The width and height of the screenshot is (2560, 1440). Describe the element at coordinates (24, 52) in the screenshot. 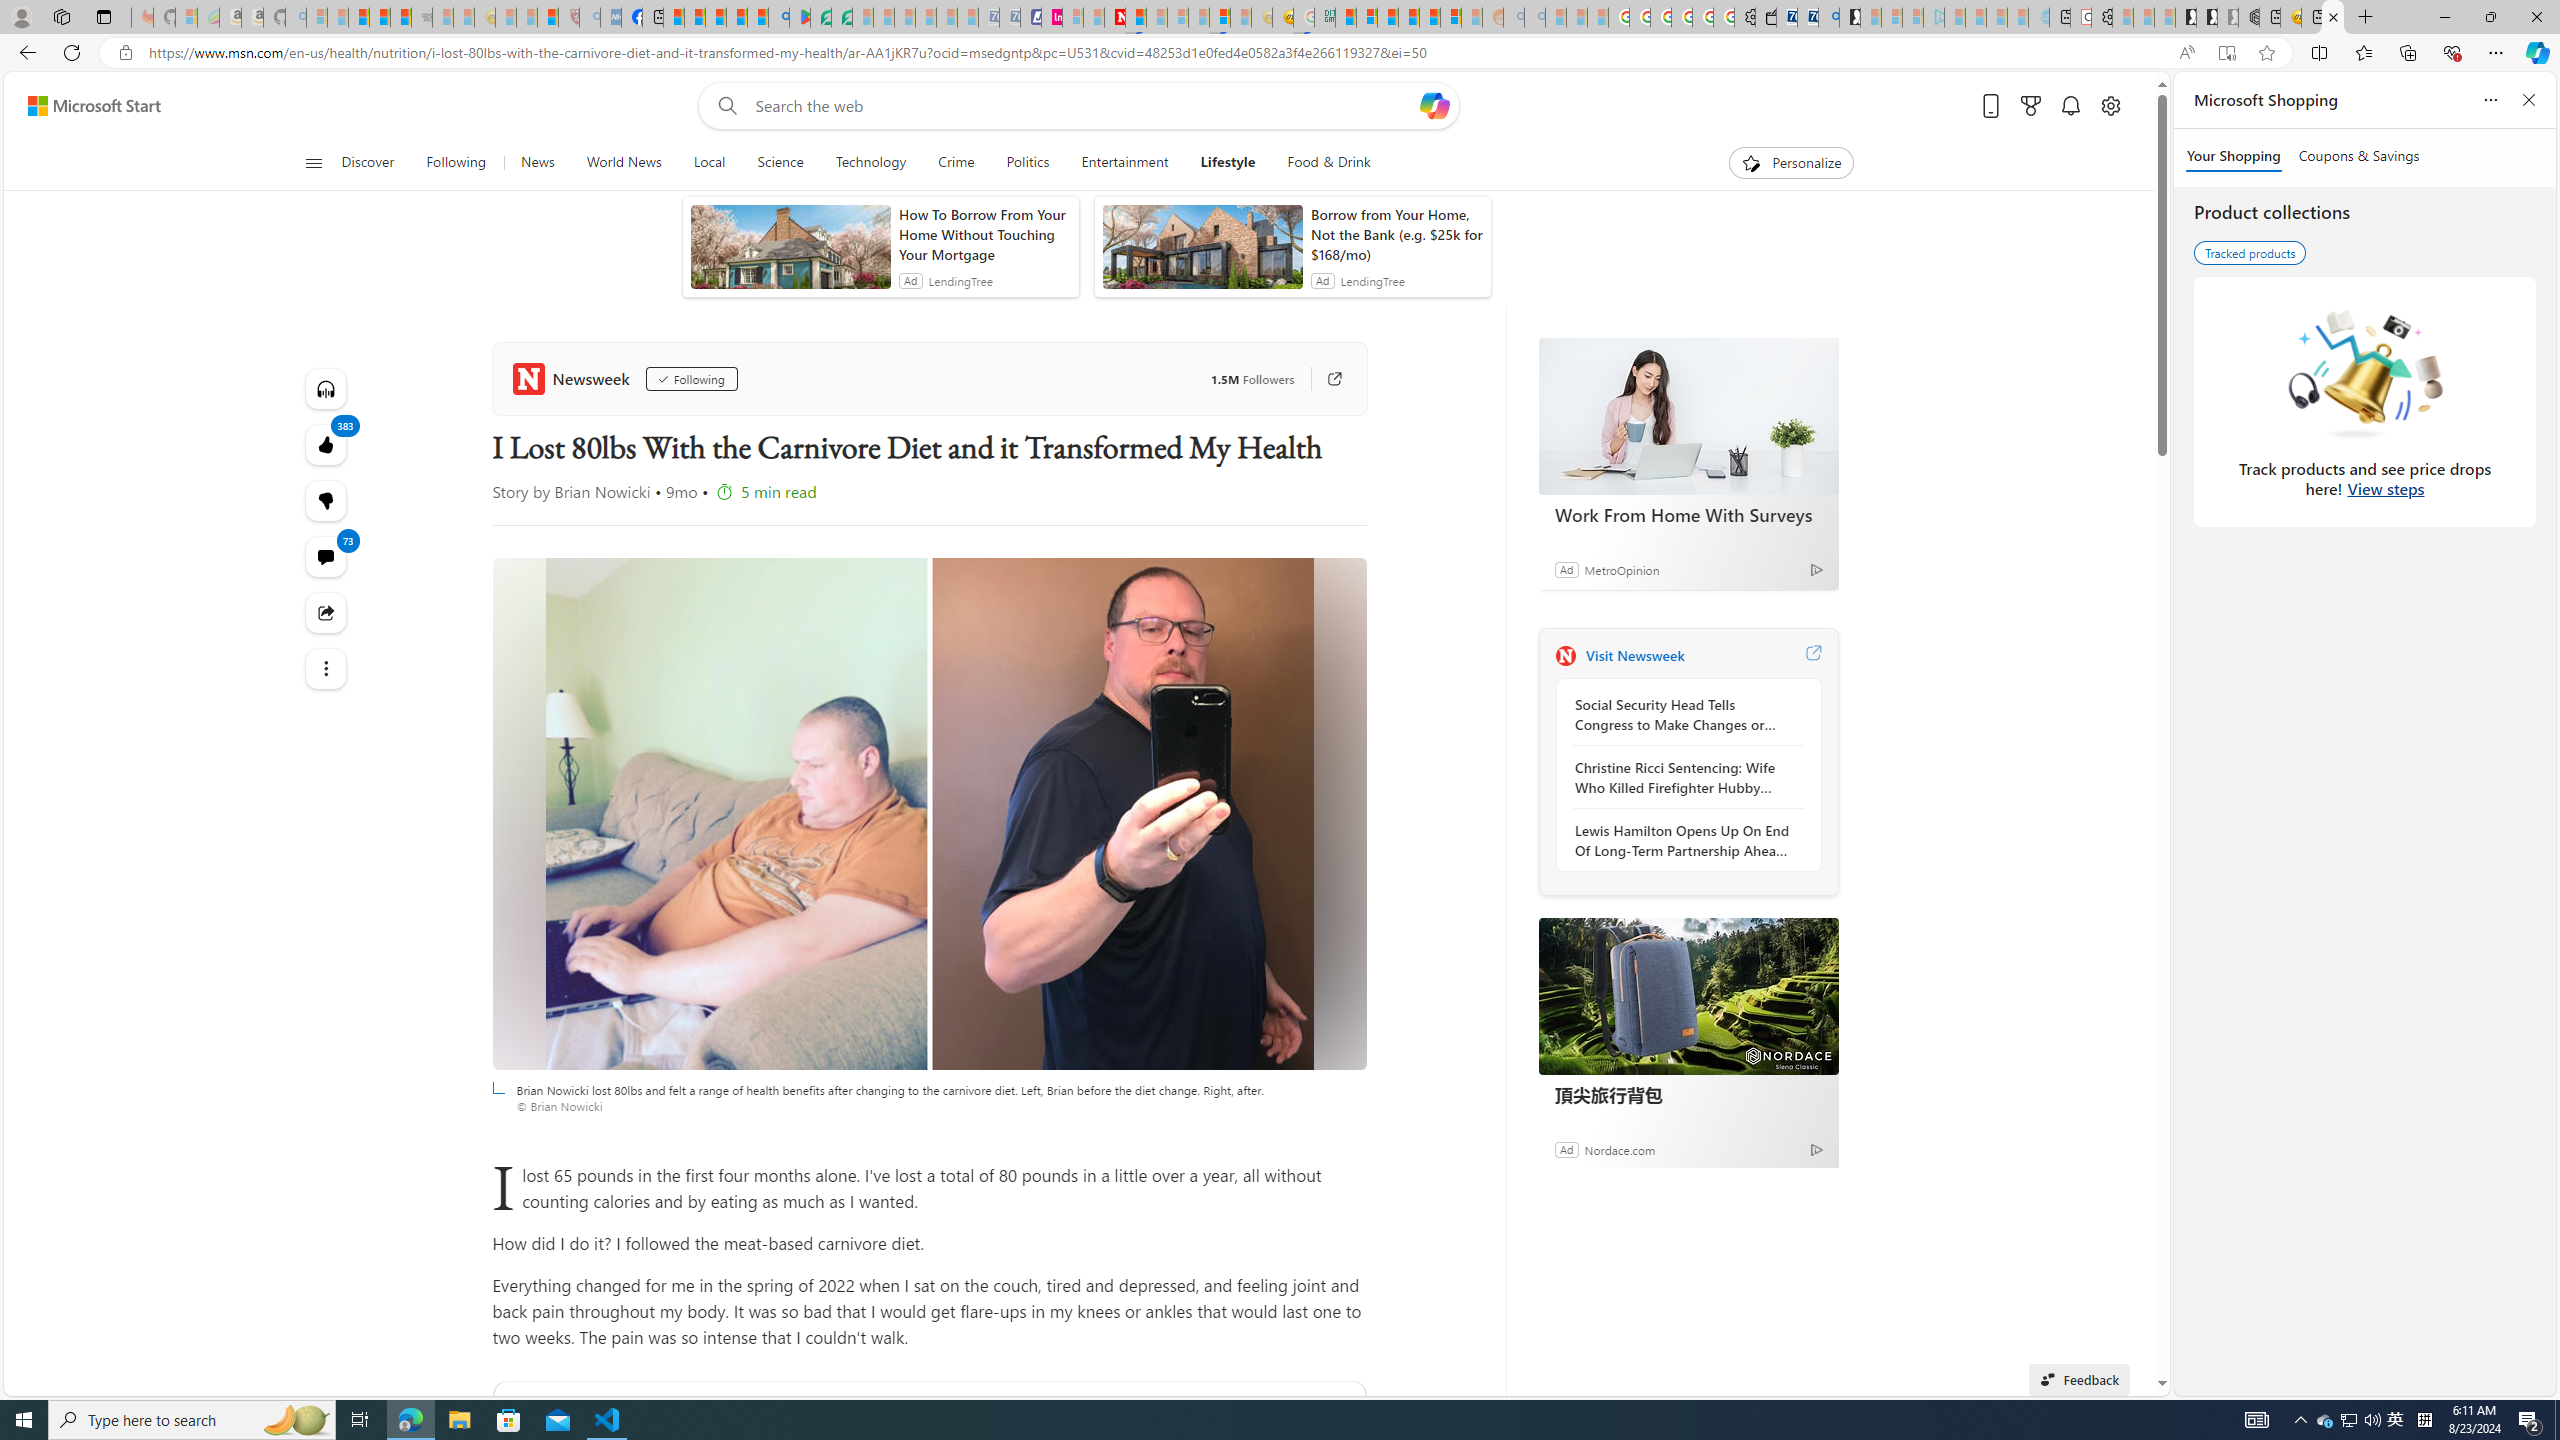

I see `Back` at that location.